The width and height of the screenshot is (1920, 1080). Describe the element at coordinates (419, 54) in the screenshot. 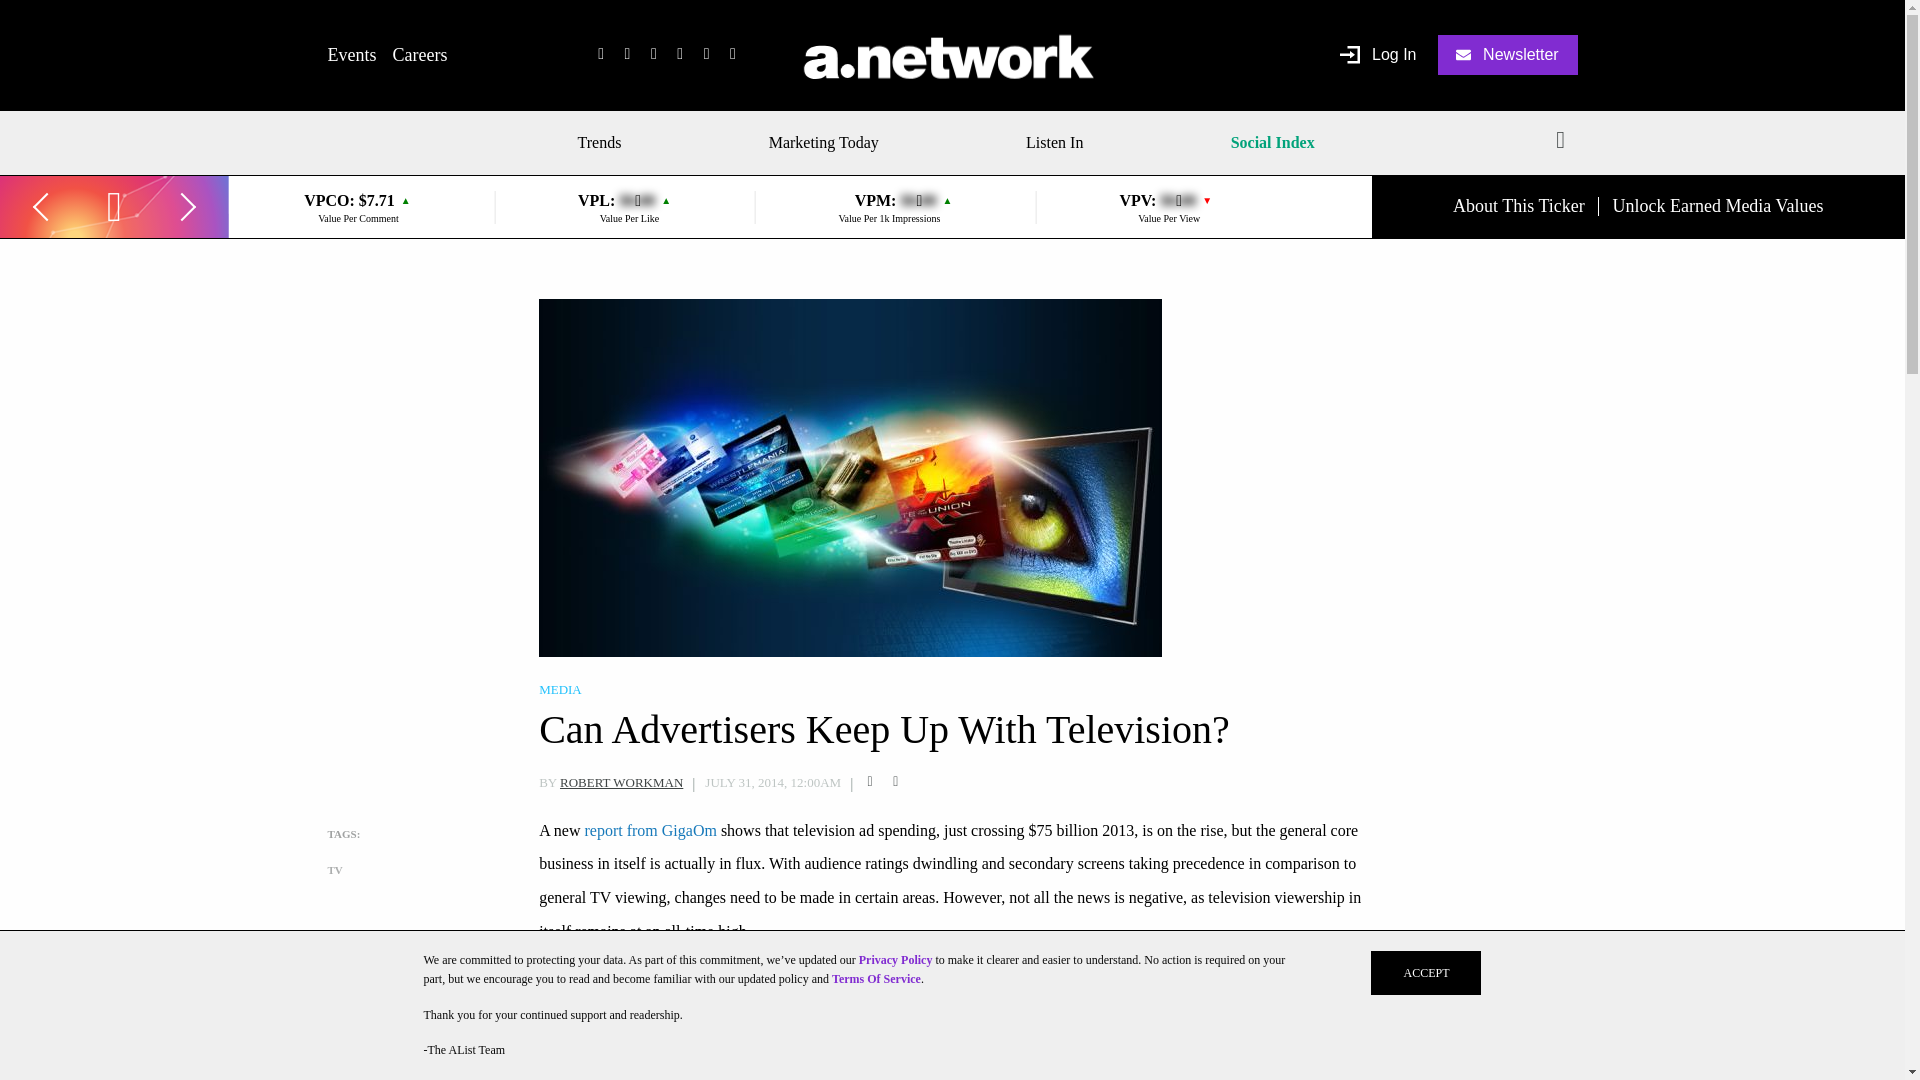

I see `Careers` at that location.